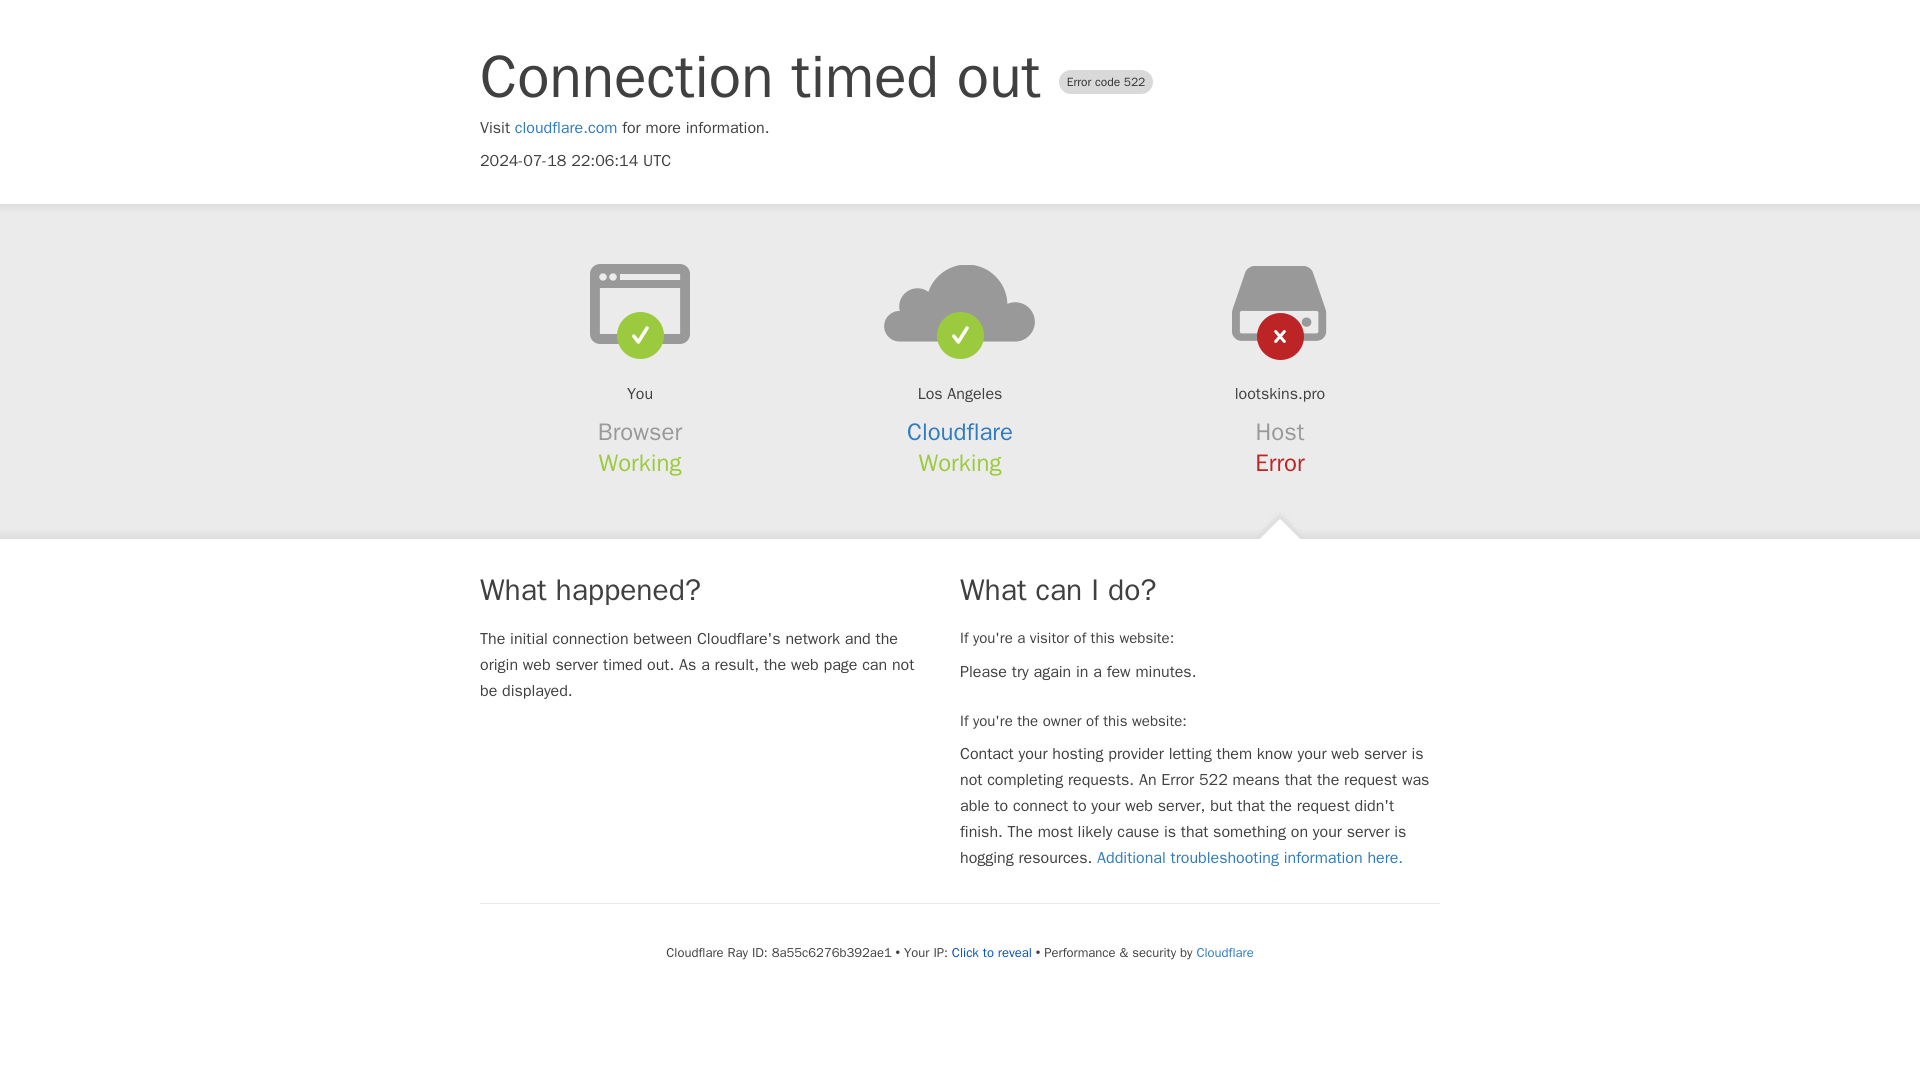  I want to click on Additional troubleshooting information here., so click(1250, 858).